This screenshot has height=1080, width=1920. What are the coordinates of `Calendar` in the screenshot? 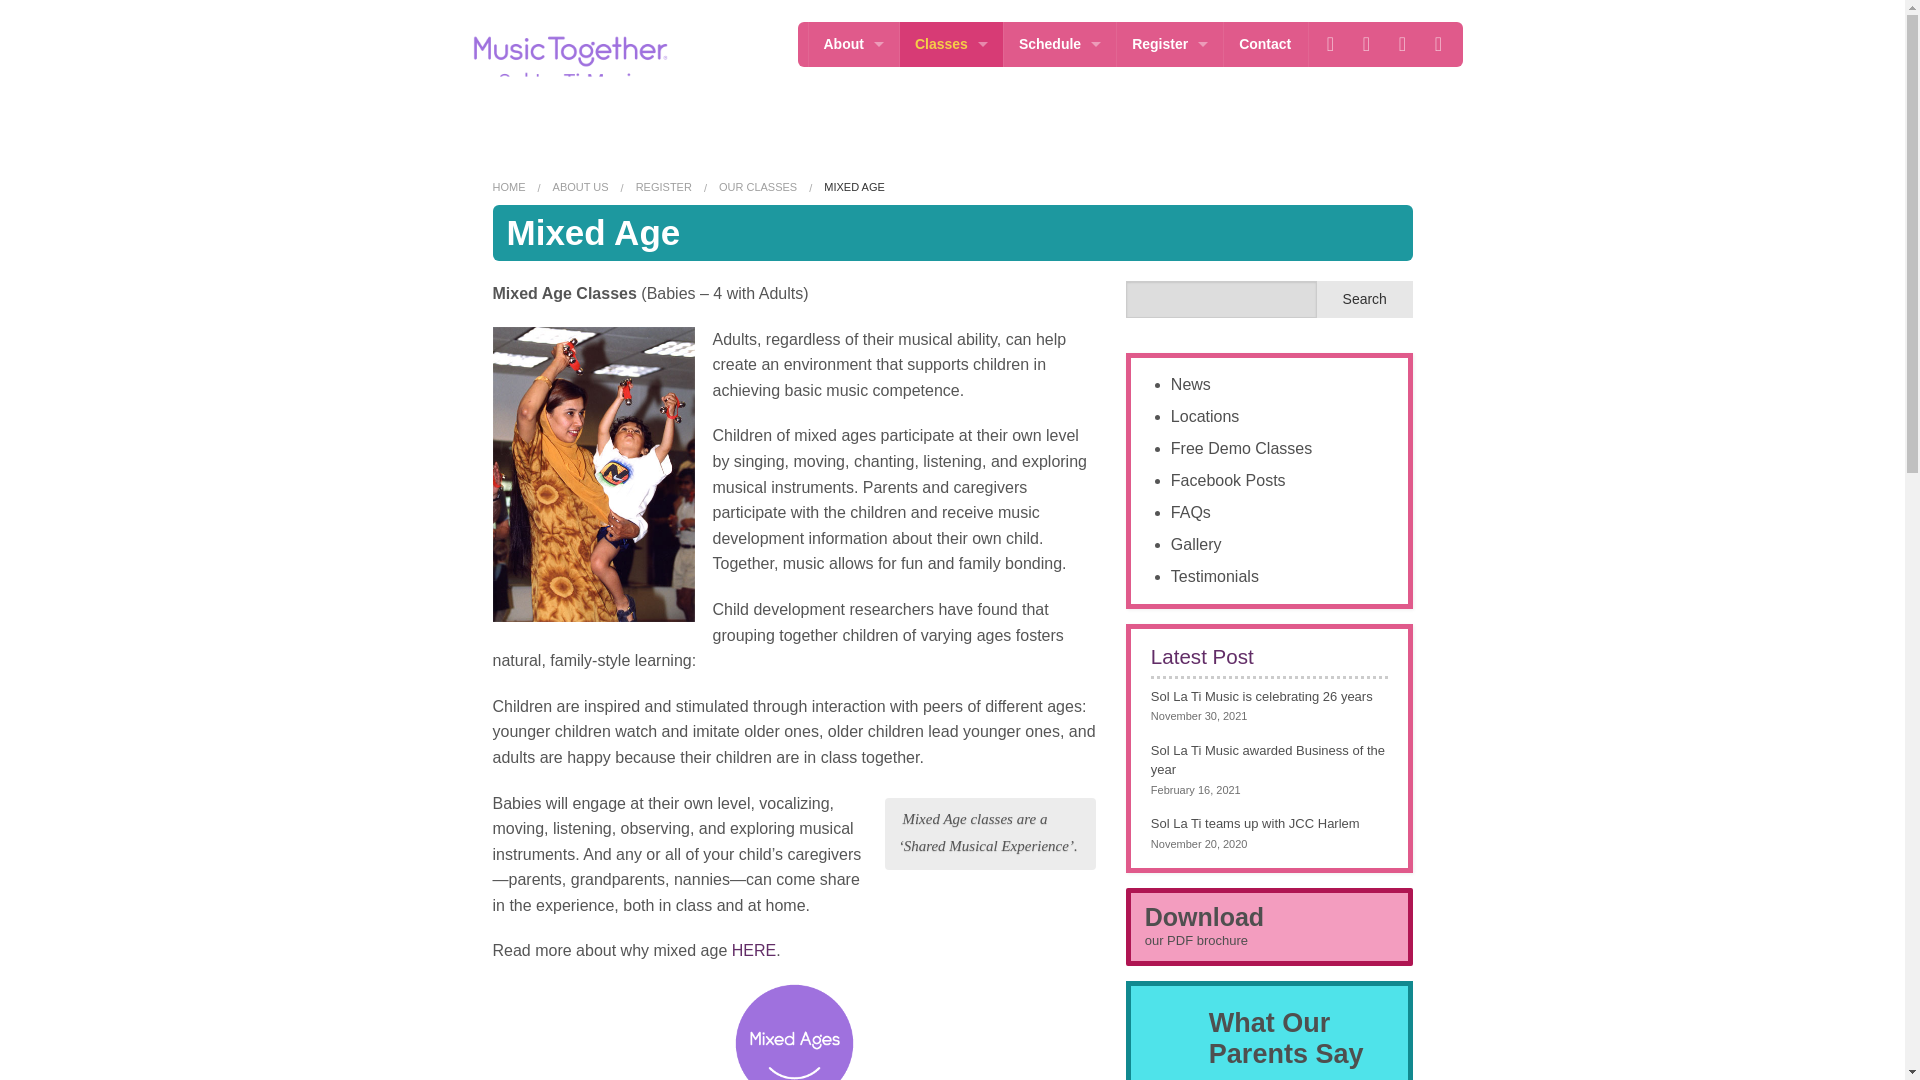 It's located at (1060, 89).